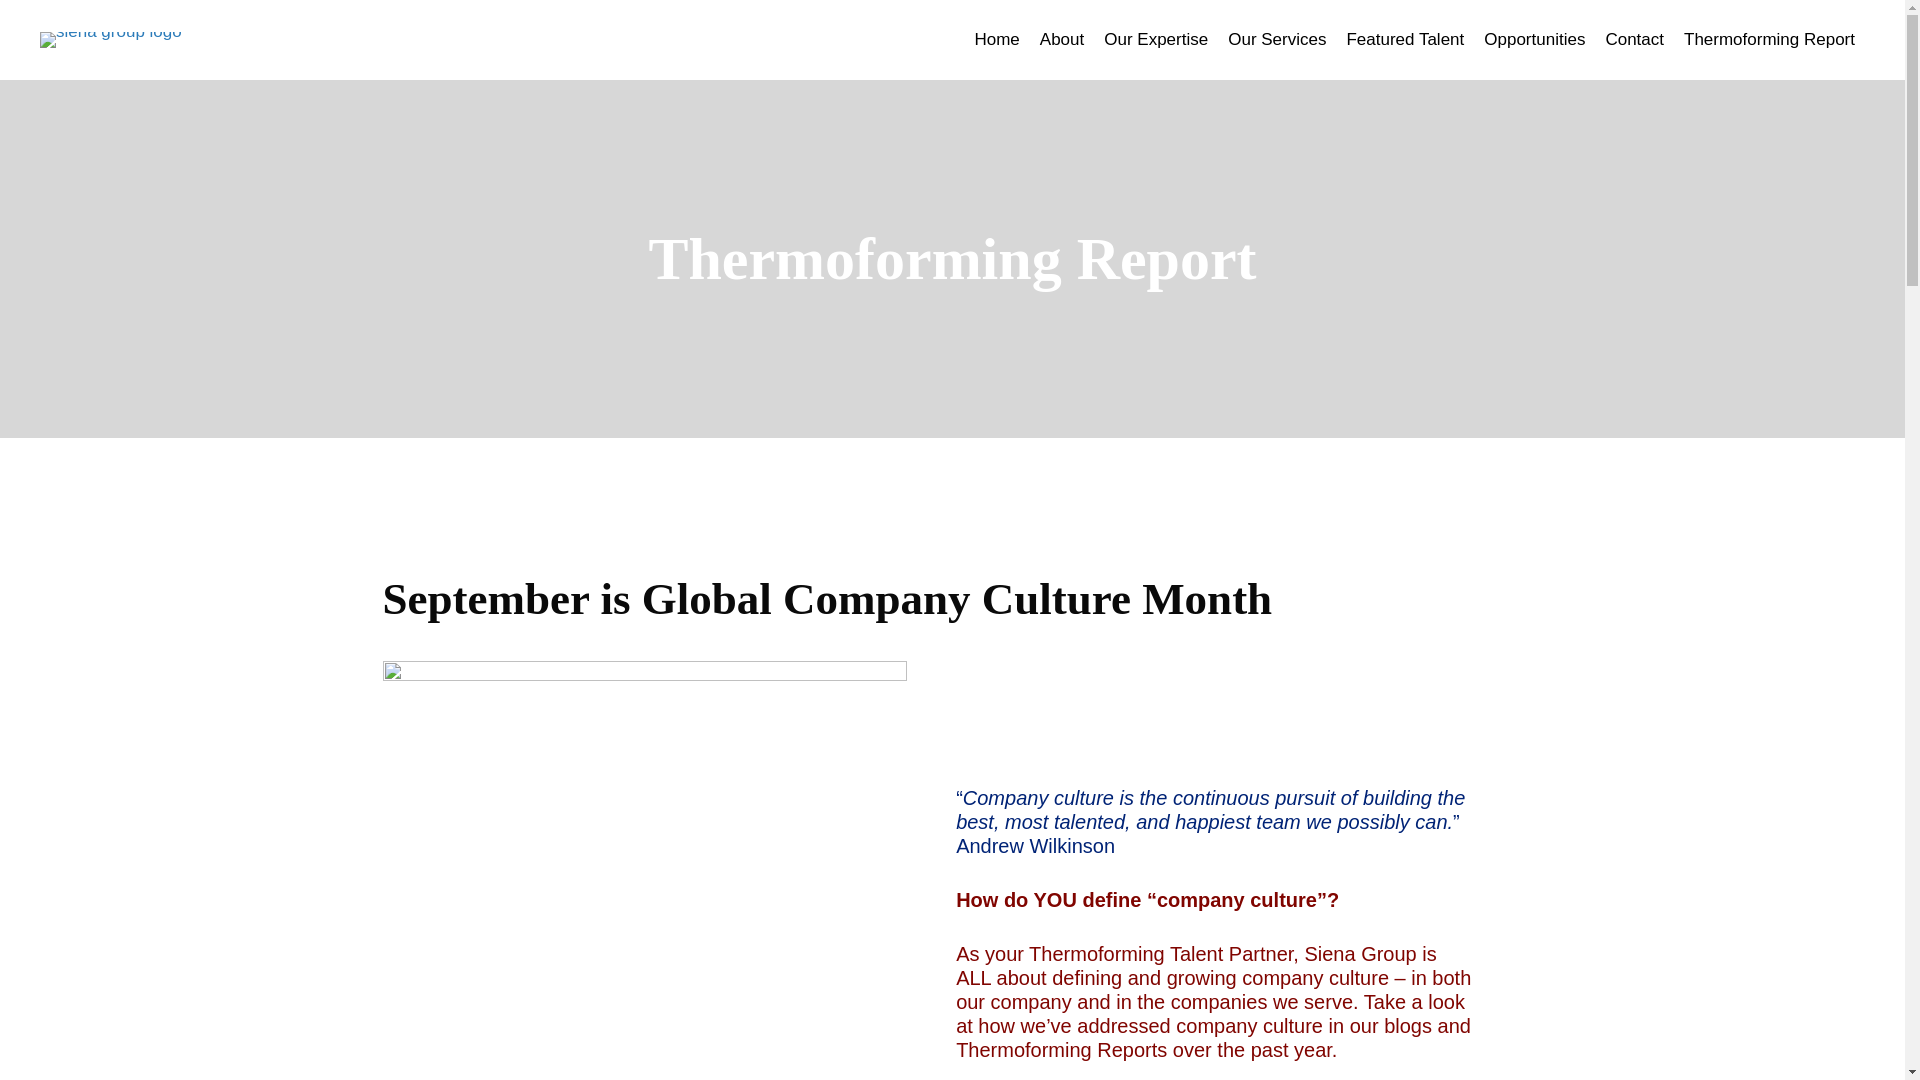  Describe the element at coordinates (1405, 40) in the screenshot. I see `Featured Talent` at that location.